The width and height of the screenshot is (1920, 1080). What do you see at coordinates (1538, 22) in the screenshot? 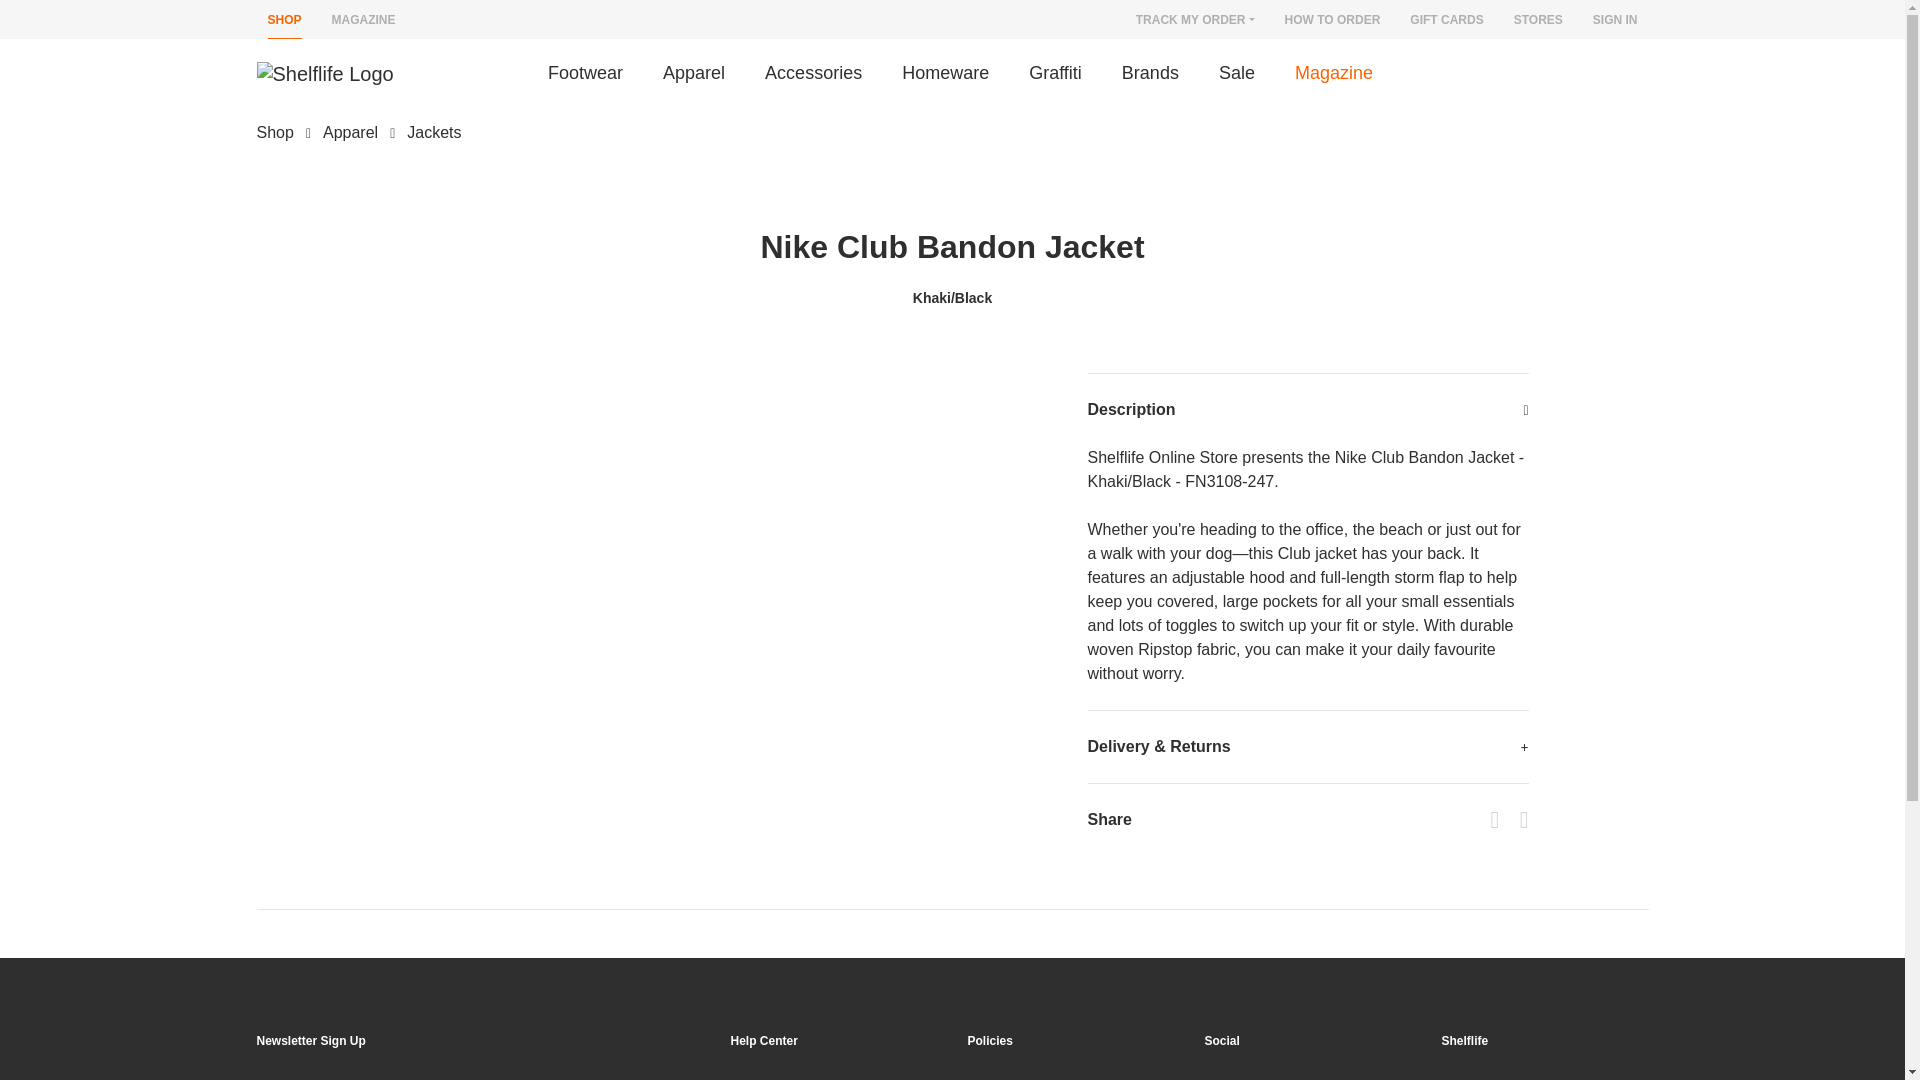
I see `STORES` at bounding box center [1538, 22].